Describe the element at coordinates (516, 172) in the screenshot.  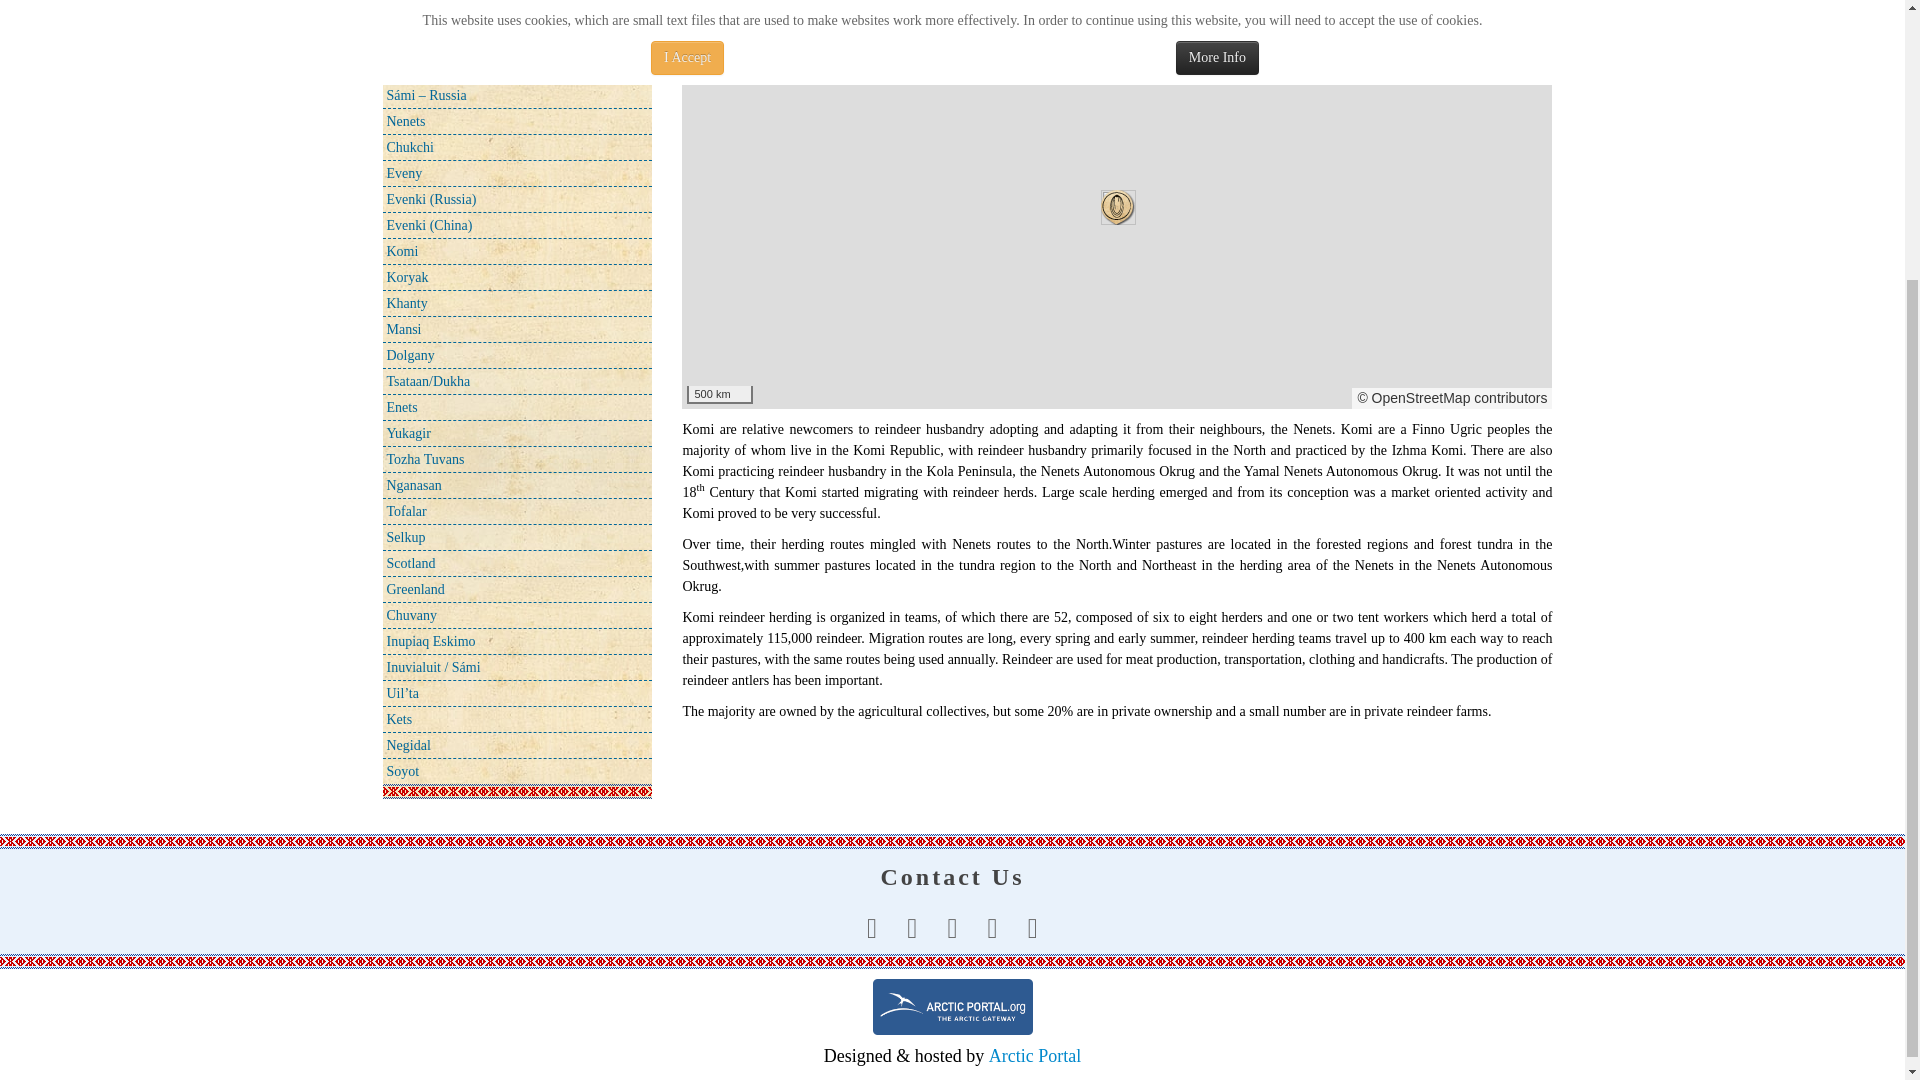
I see `Eveny` at that location.